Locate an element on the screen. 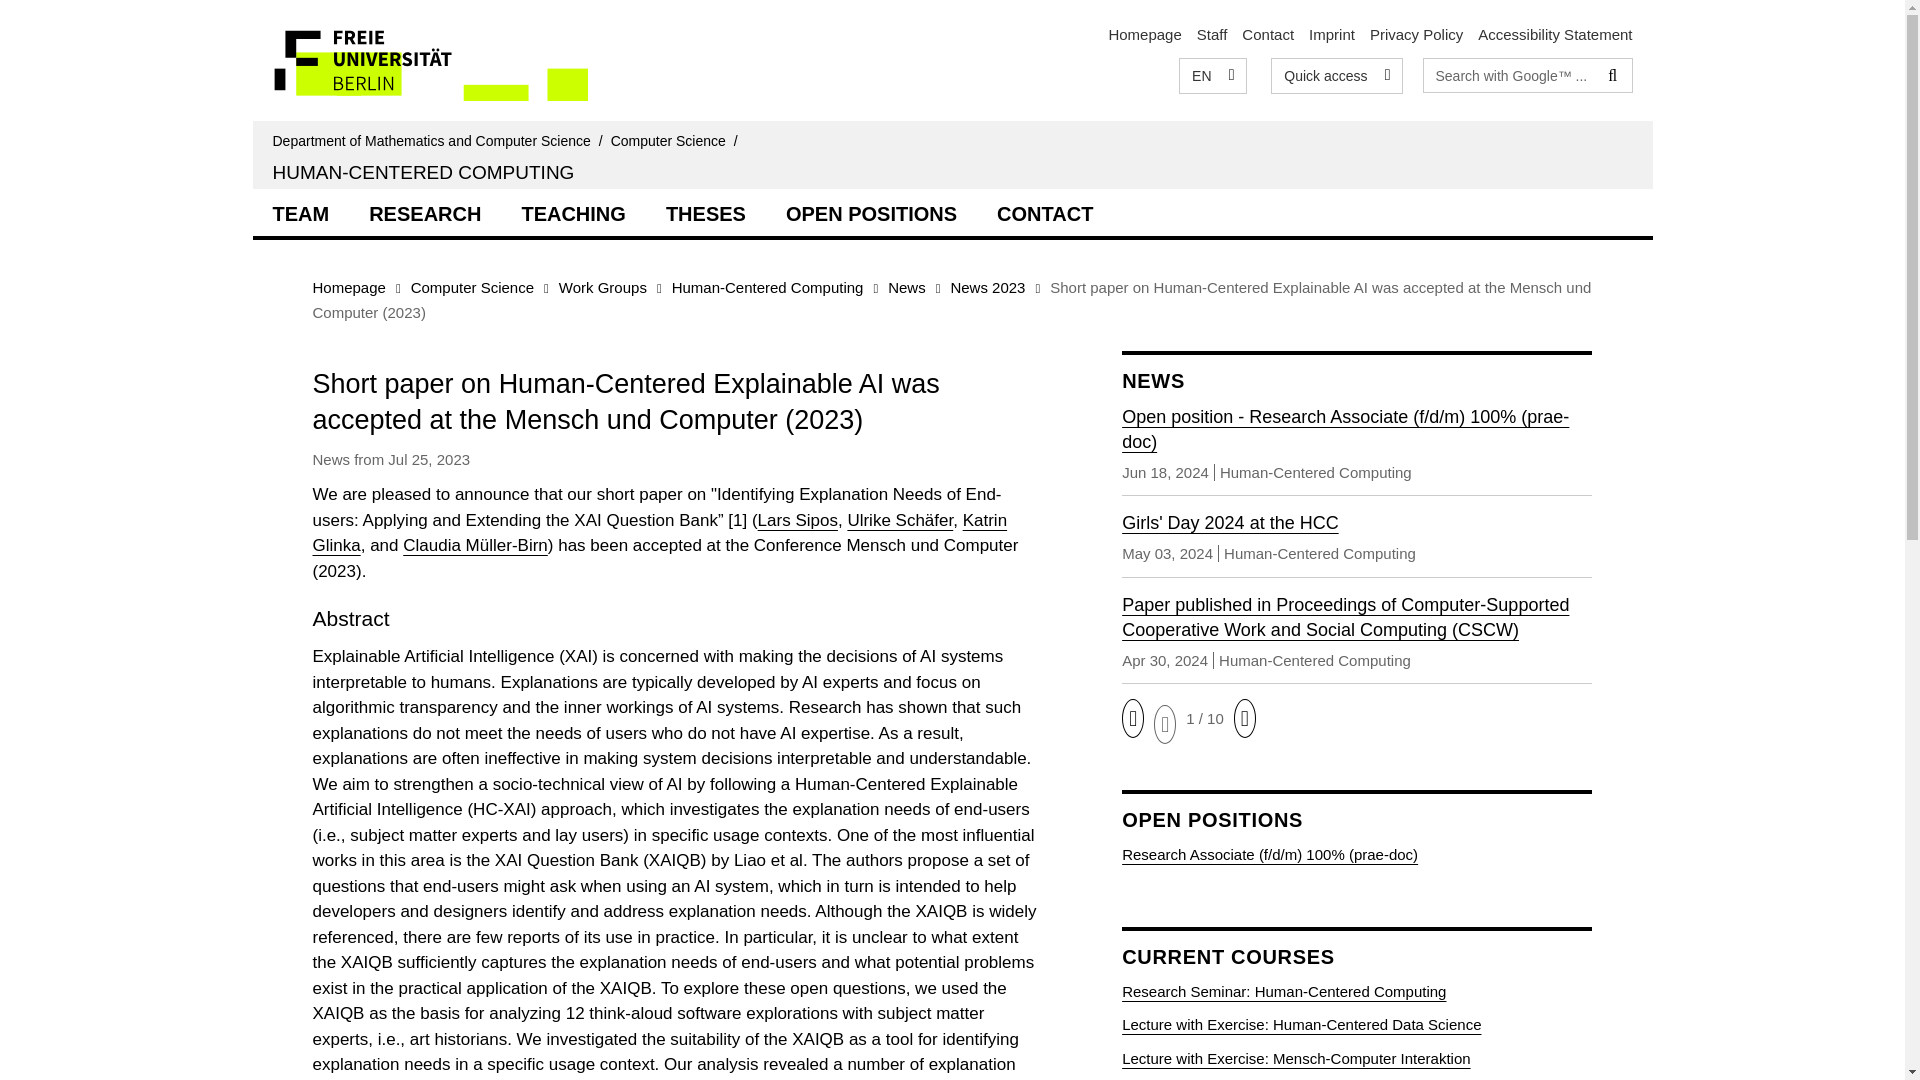  Homepage is located at coordinates (1144, 34).